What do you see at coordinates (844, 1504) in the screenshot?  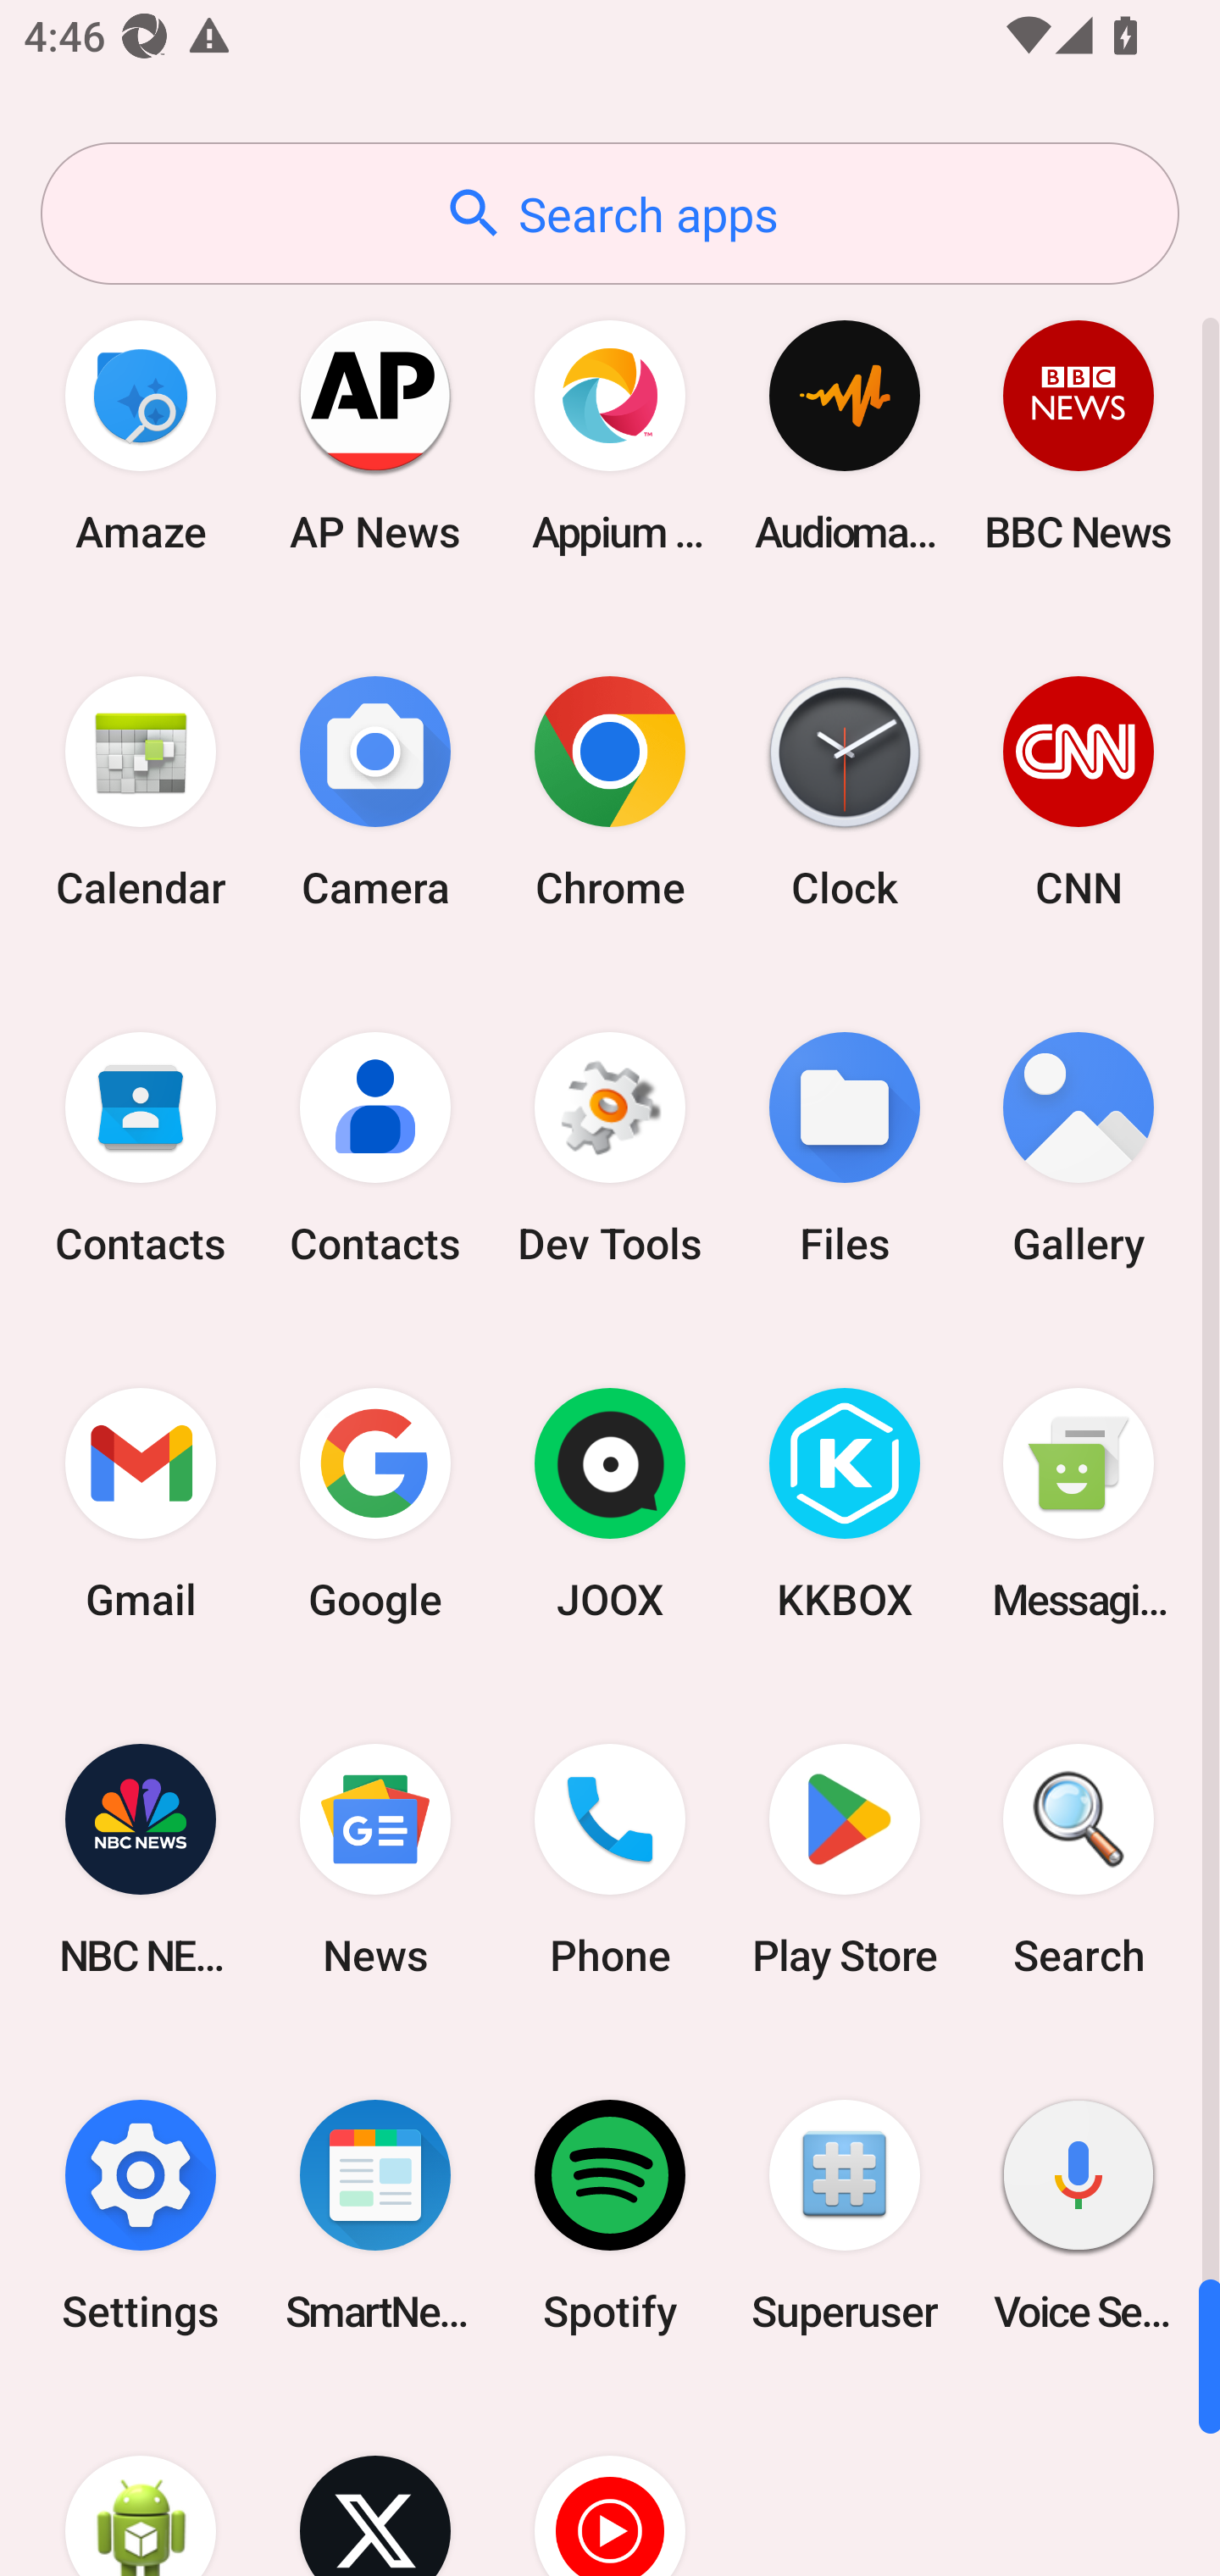 I see `KKBOX` at bounding box center [844, 1504].